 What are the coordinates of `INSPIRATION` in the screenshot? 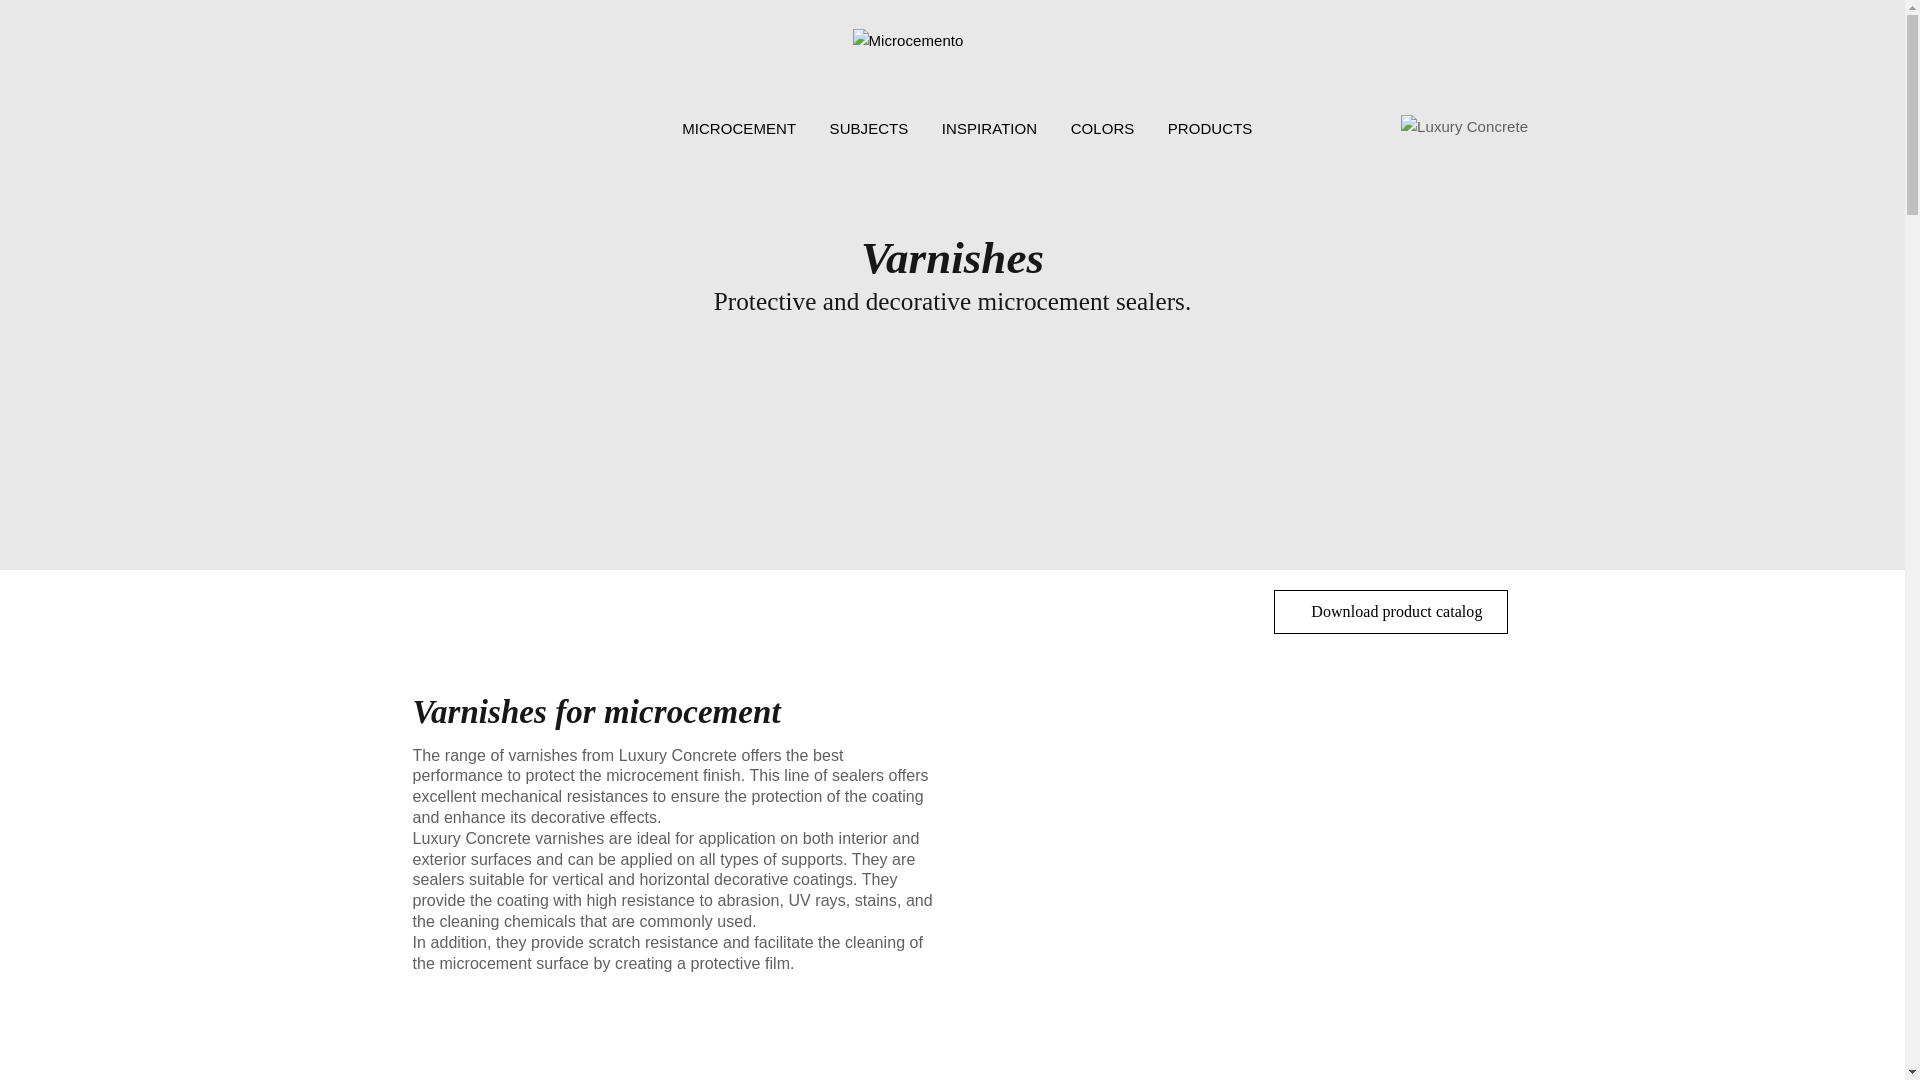 It's located at (990, 129).